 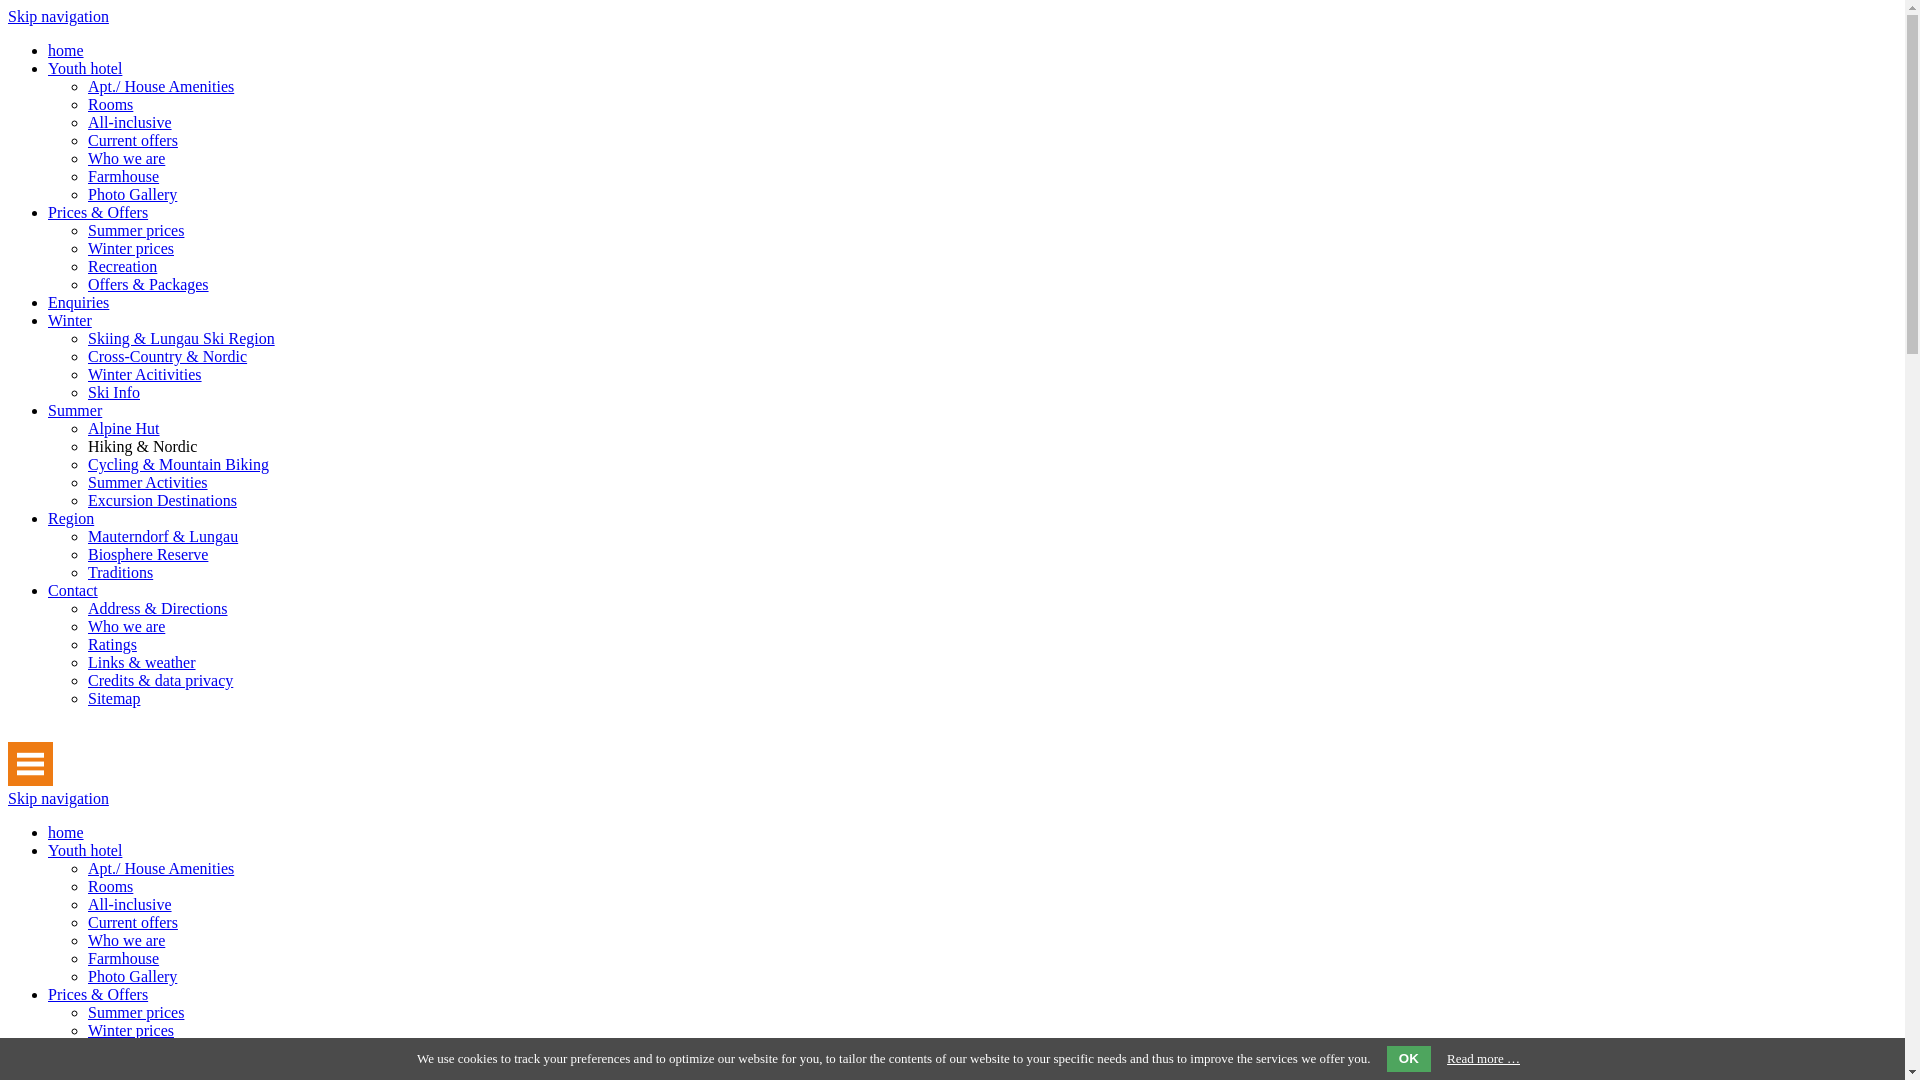 What do you see at coordinates (98, 994) in the screenshot?
I see `Prices & Offers` at bounding box center [98, 994].